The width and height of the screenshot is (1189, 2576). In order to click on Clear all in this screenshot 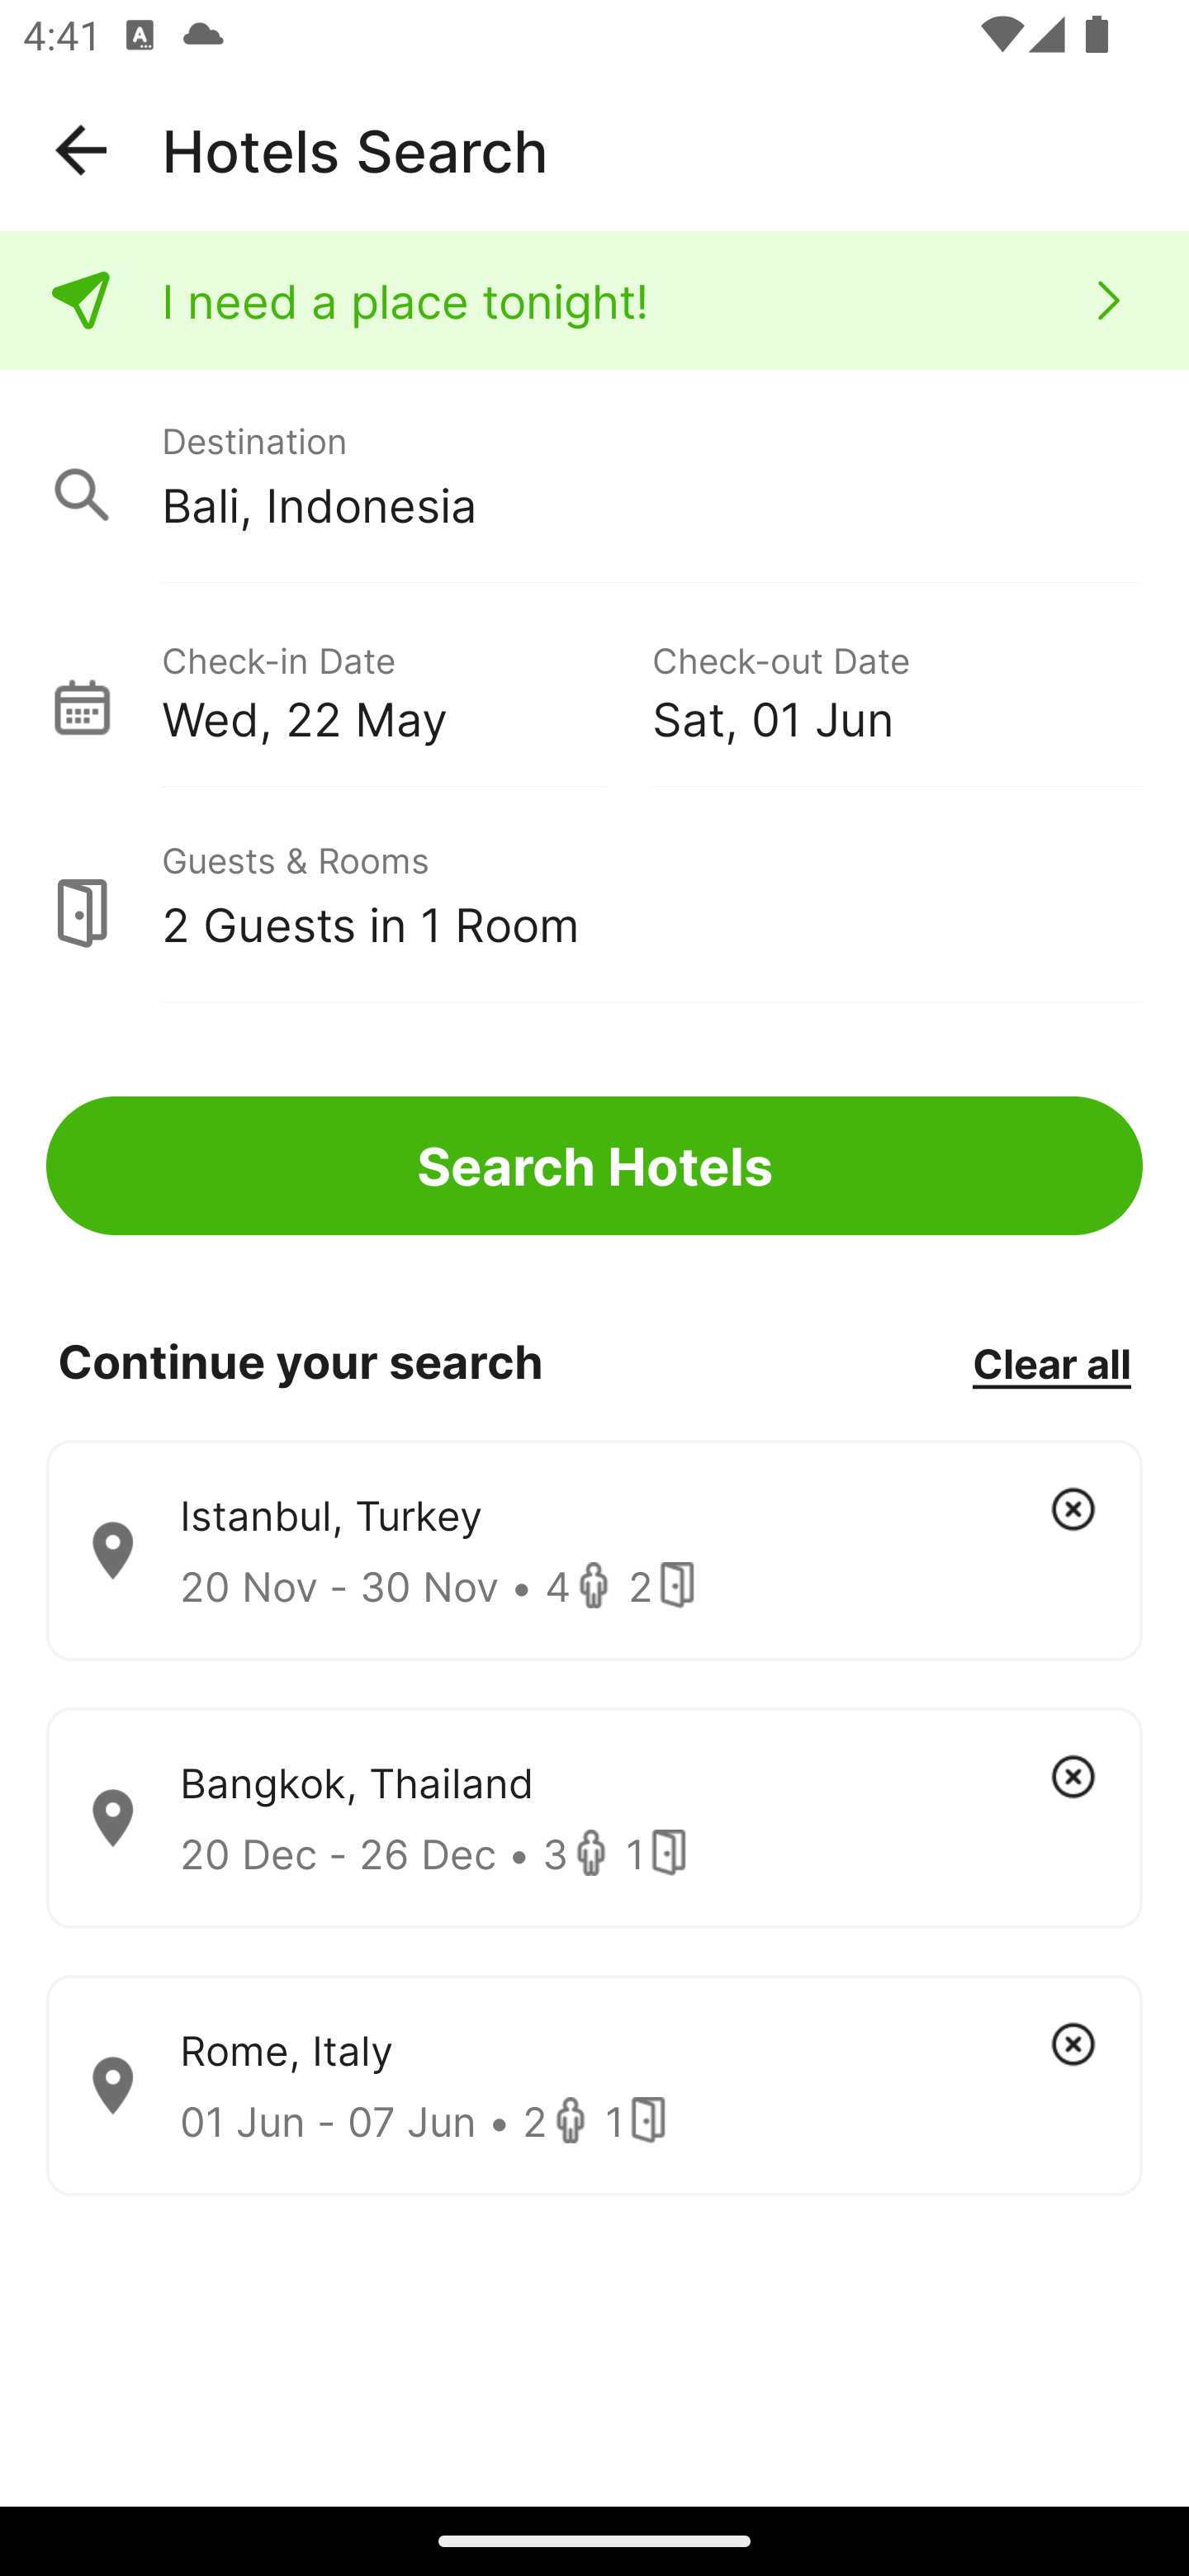, I will do `click(1051, 1362)`.